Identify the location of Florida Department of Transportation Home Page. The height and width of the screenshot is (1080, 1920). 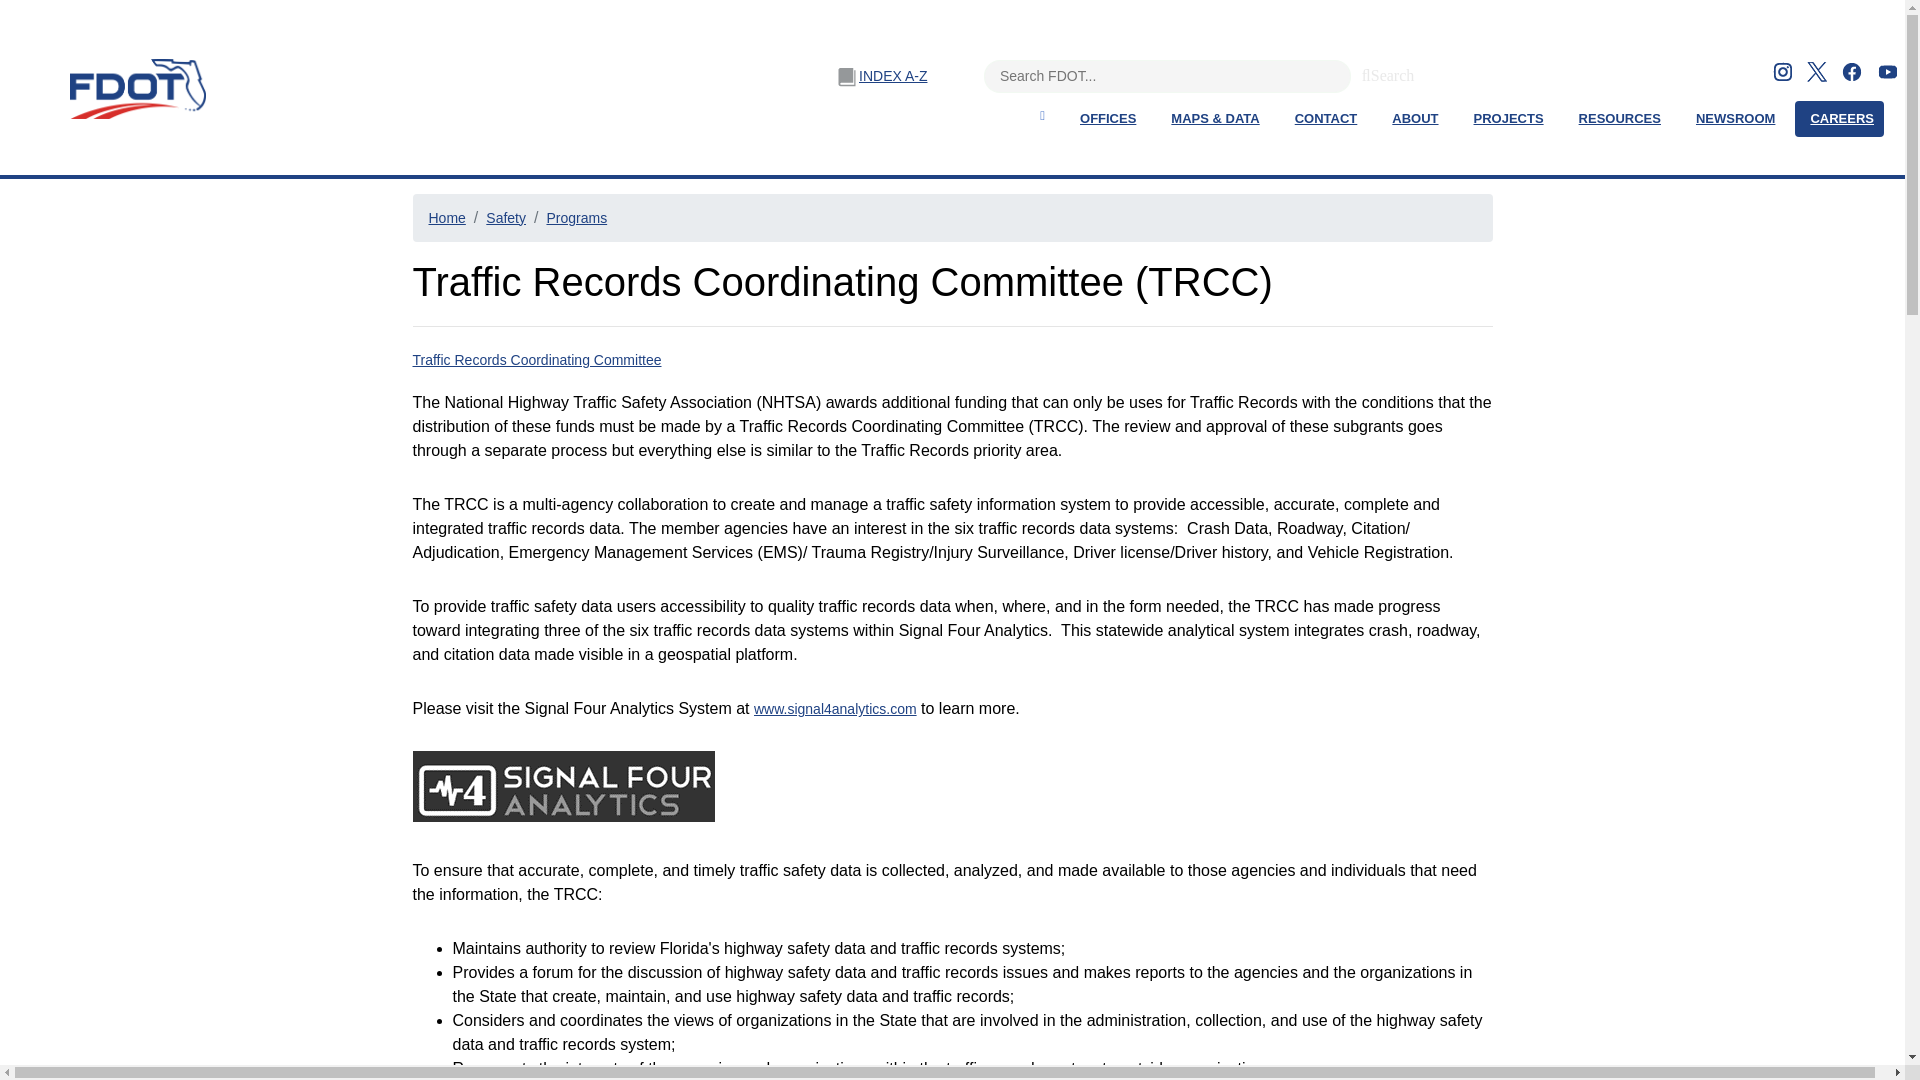
(132, 88).